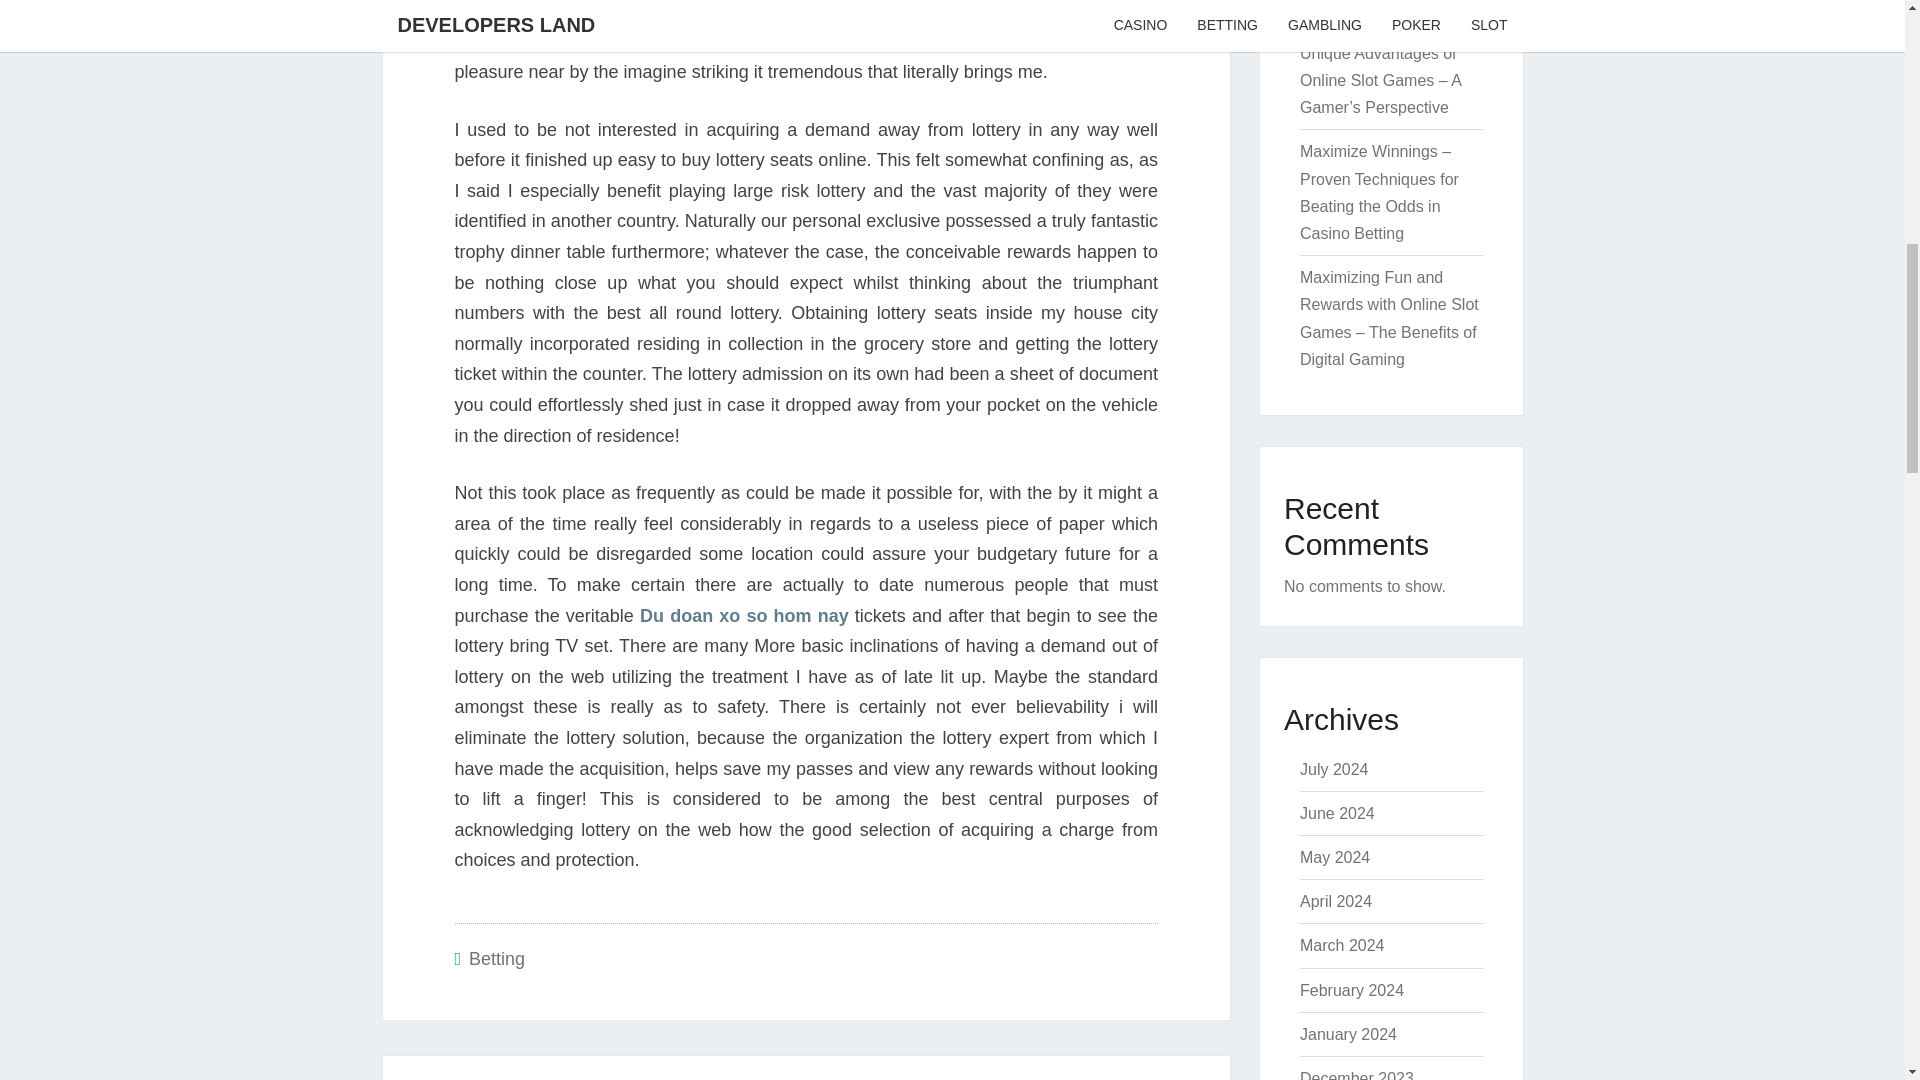 The width and height of the screenshot is (1920, 1080). Describe the element at coordinates (744, 616) in the screenshot. I see `Du doan xo so hom nay` at that location.